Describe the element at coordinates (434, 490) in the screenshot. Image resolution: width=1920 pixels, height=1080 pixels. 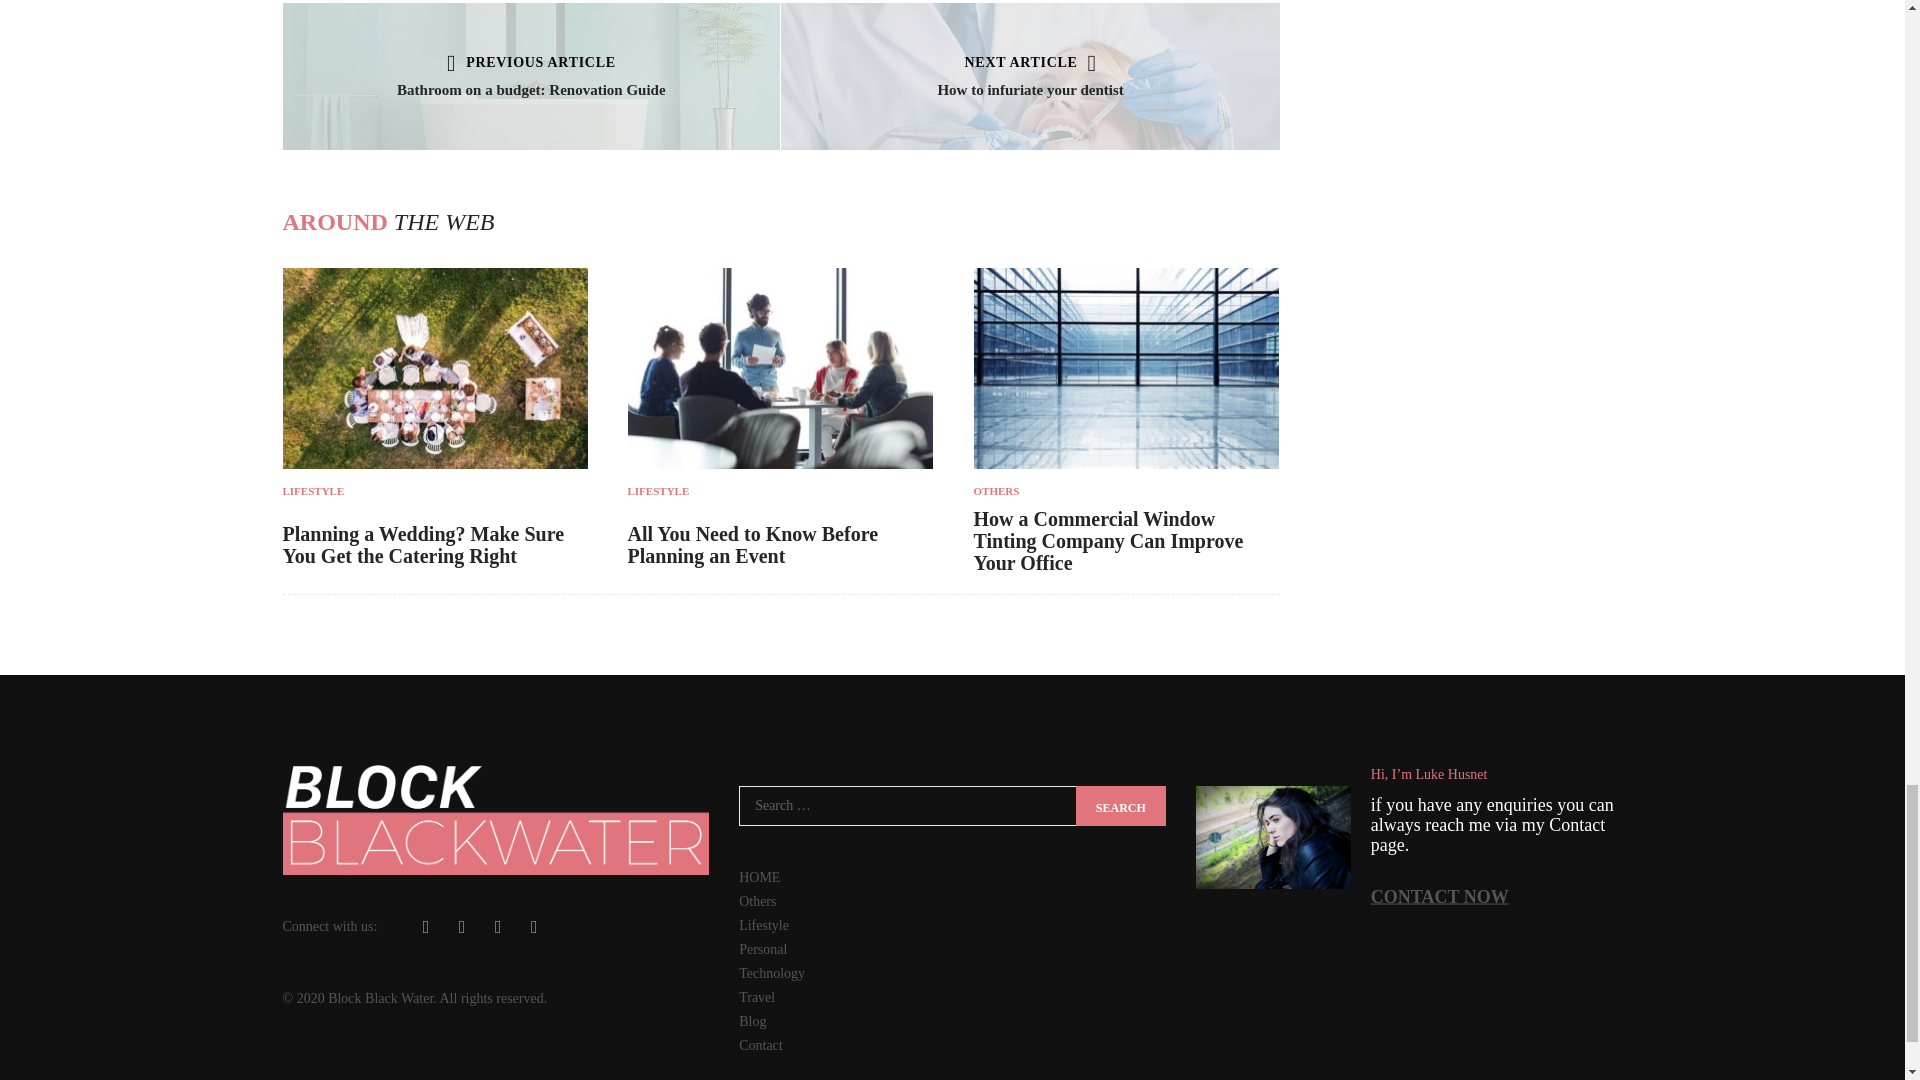
I see `LIFESTYLE` at that location.